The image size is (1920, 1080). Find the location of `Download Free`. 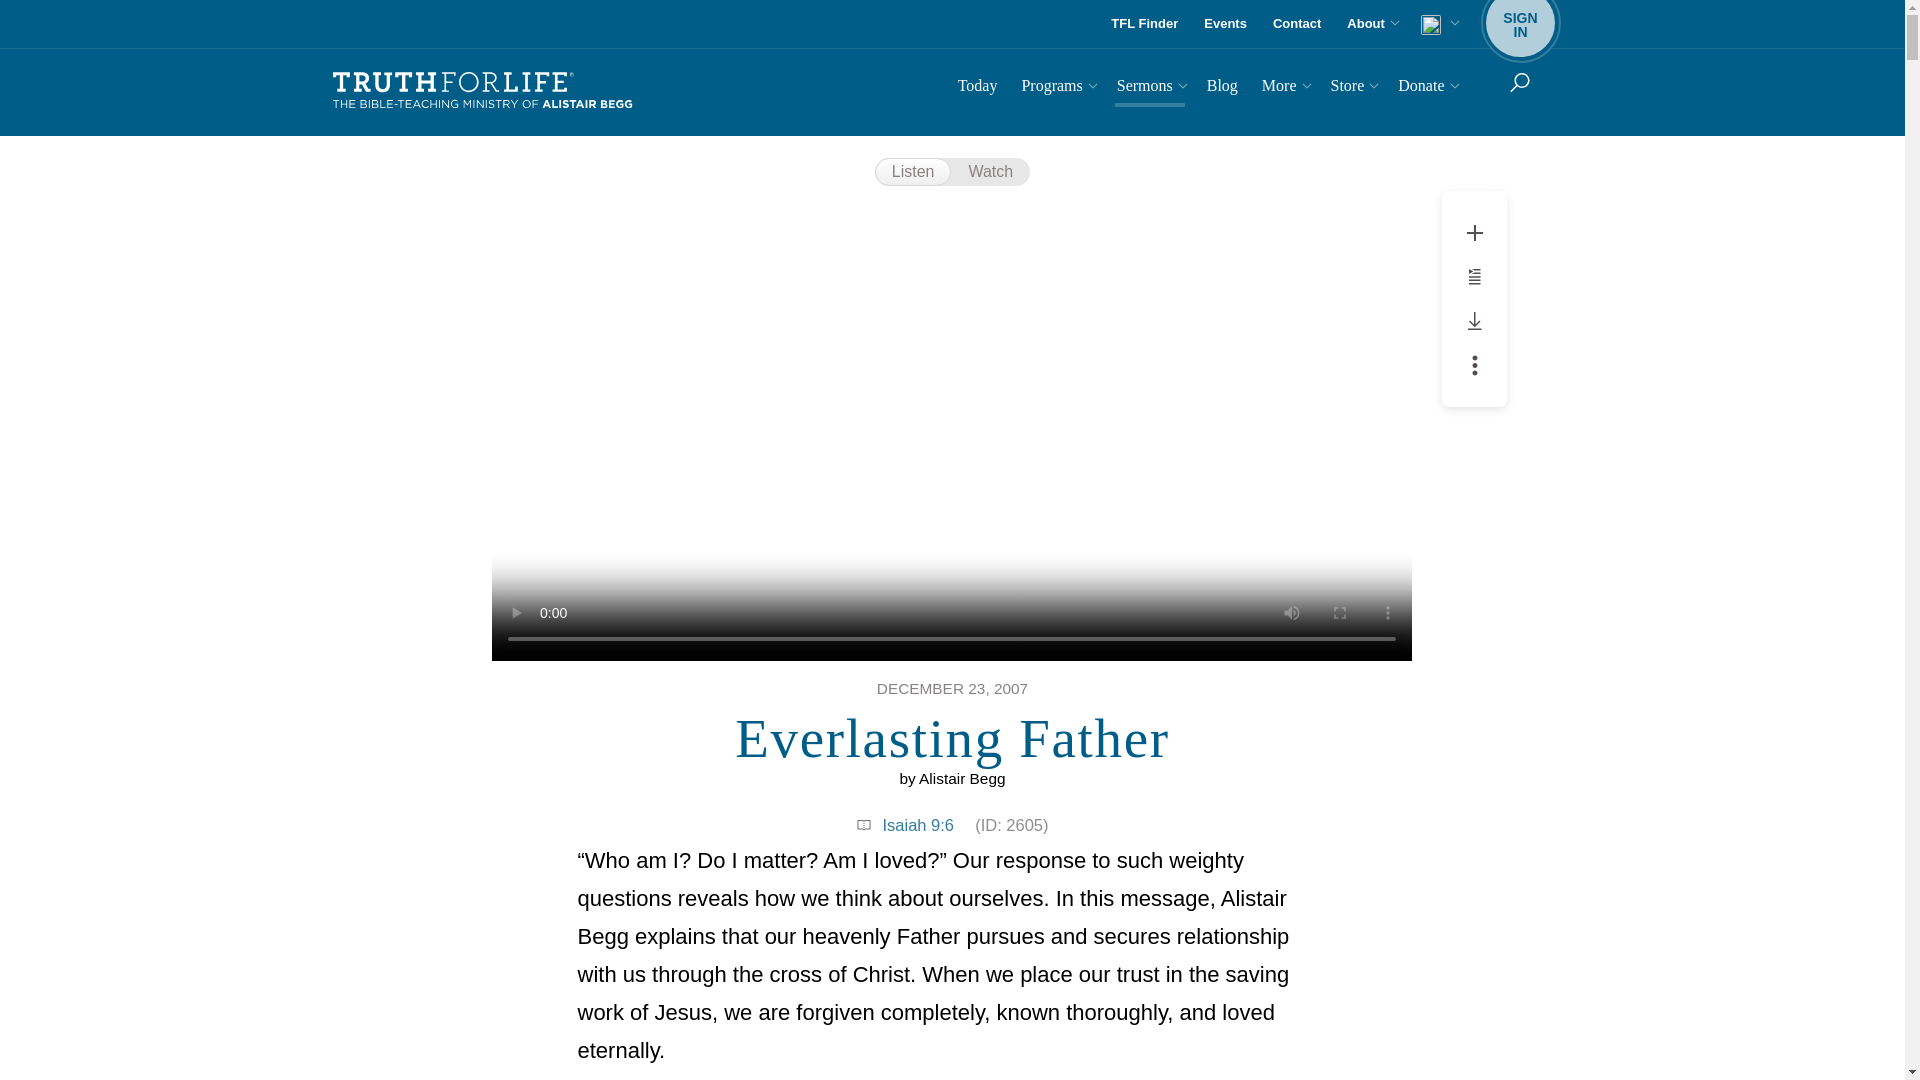

Download Free is located at coordinates (1475, 321).